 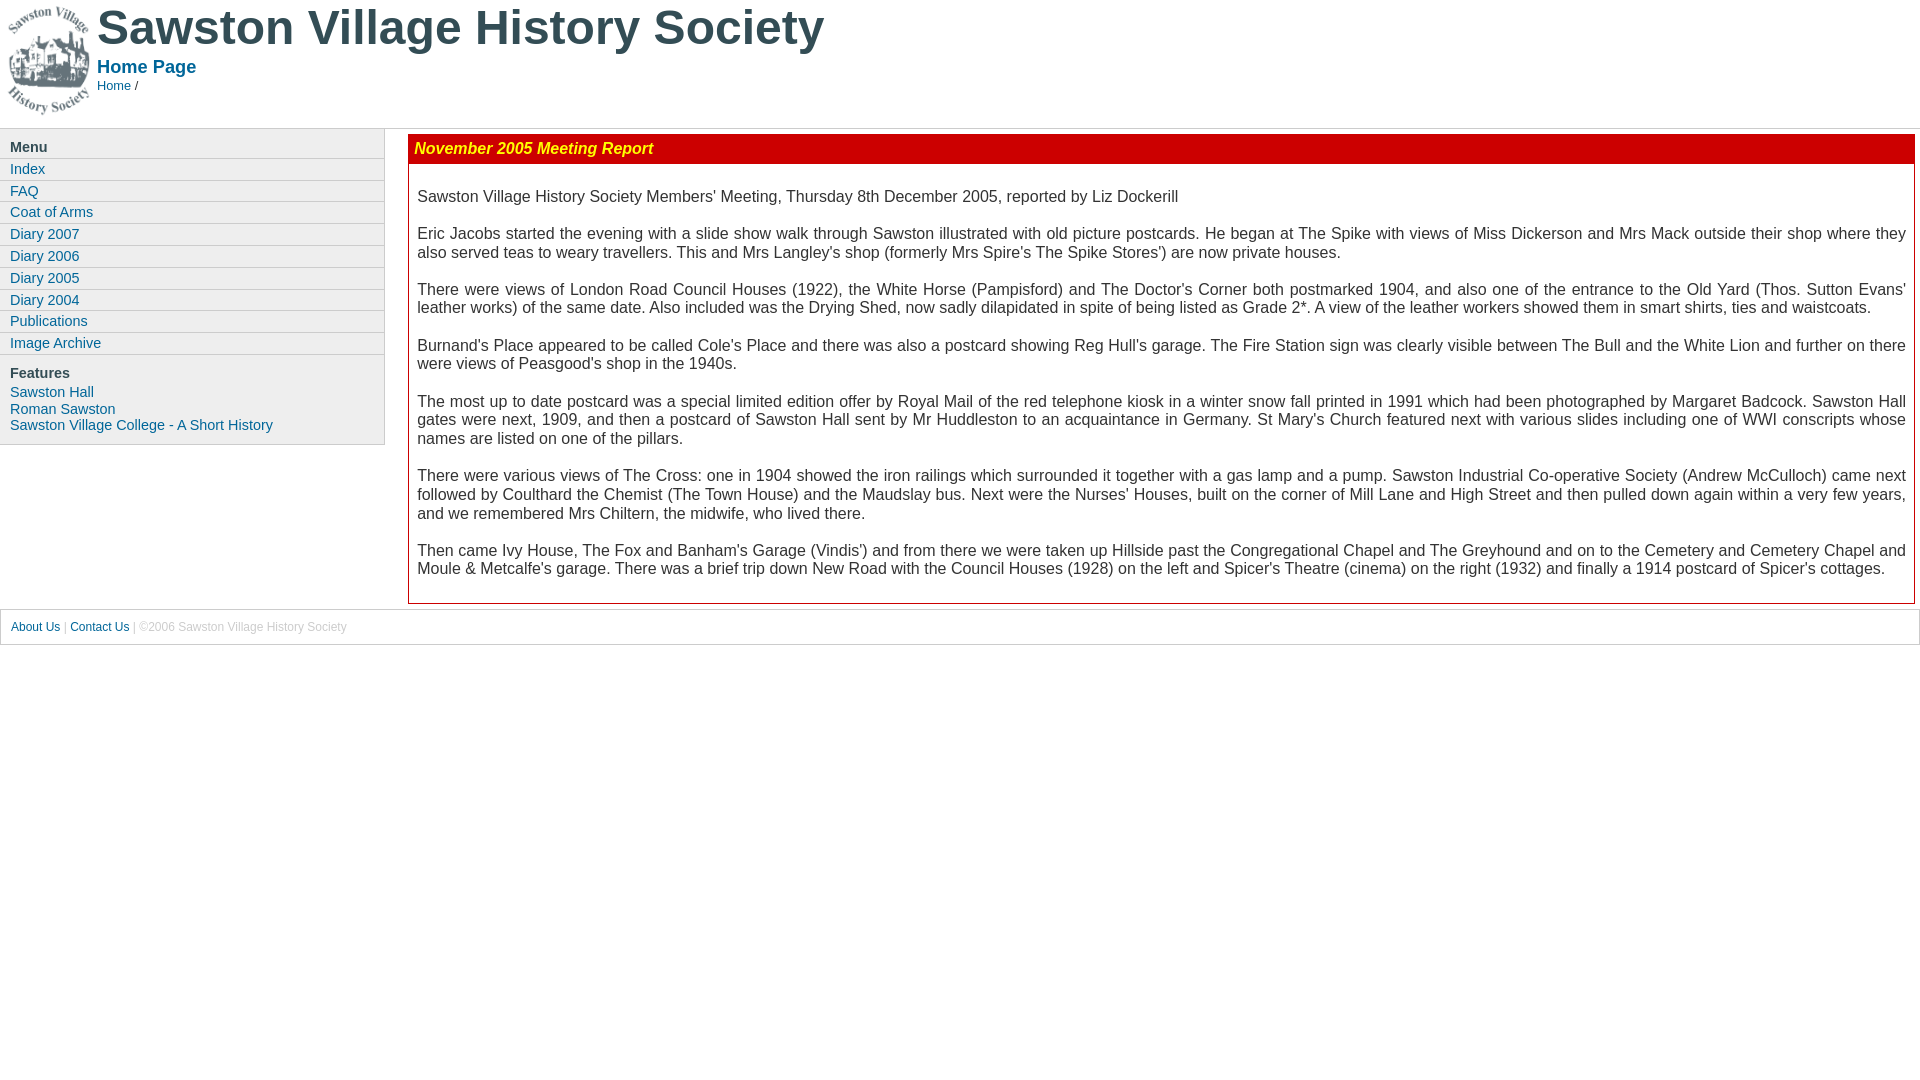 I want to click on Image Archive, so click(x=192, y=342).